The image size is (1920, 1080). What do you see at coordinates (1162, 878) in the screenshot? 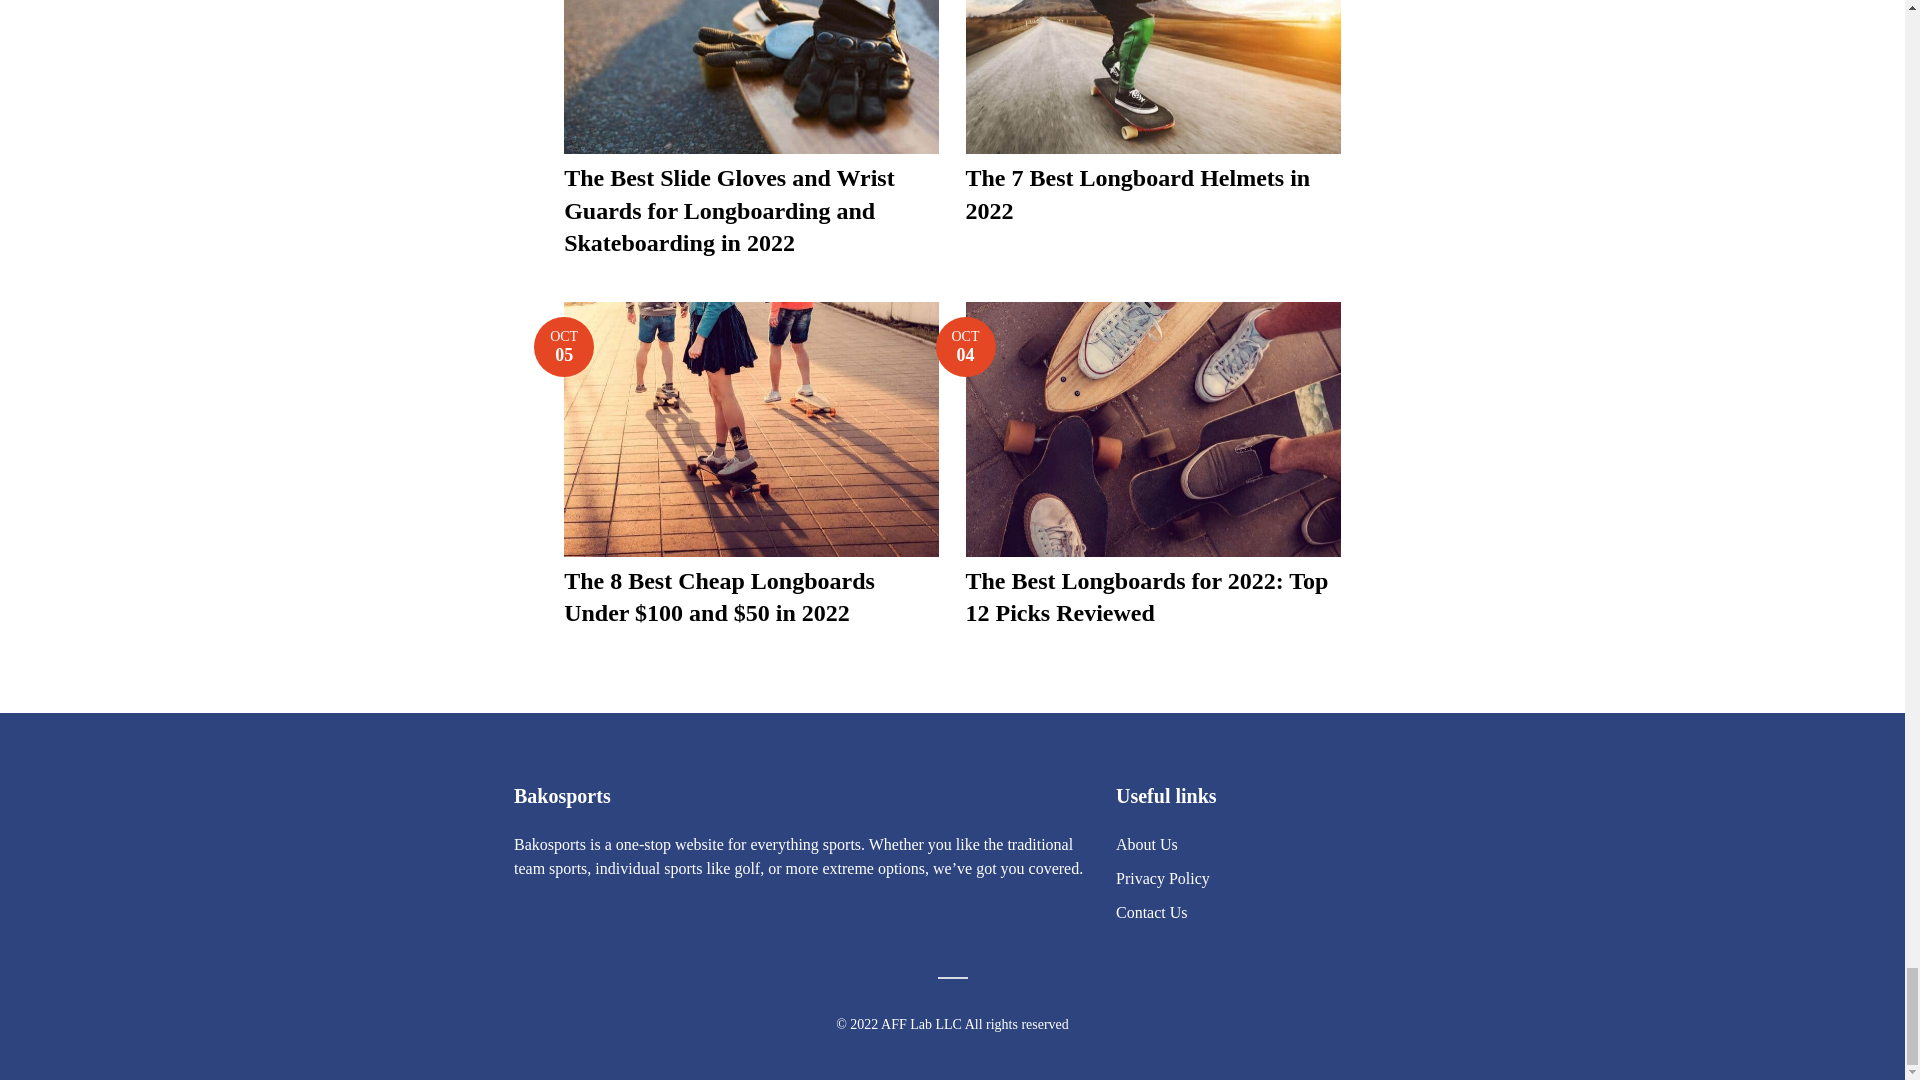
I see `Privacy Policy` at bounding box center [1162, 878].